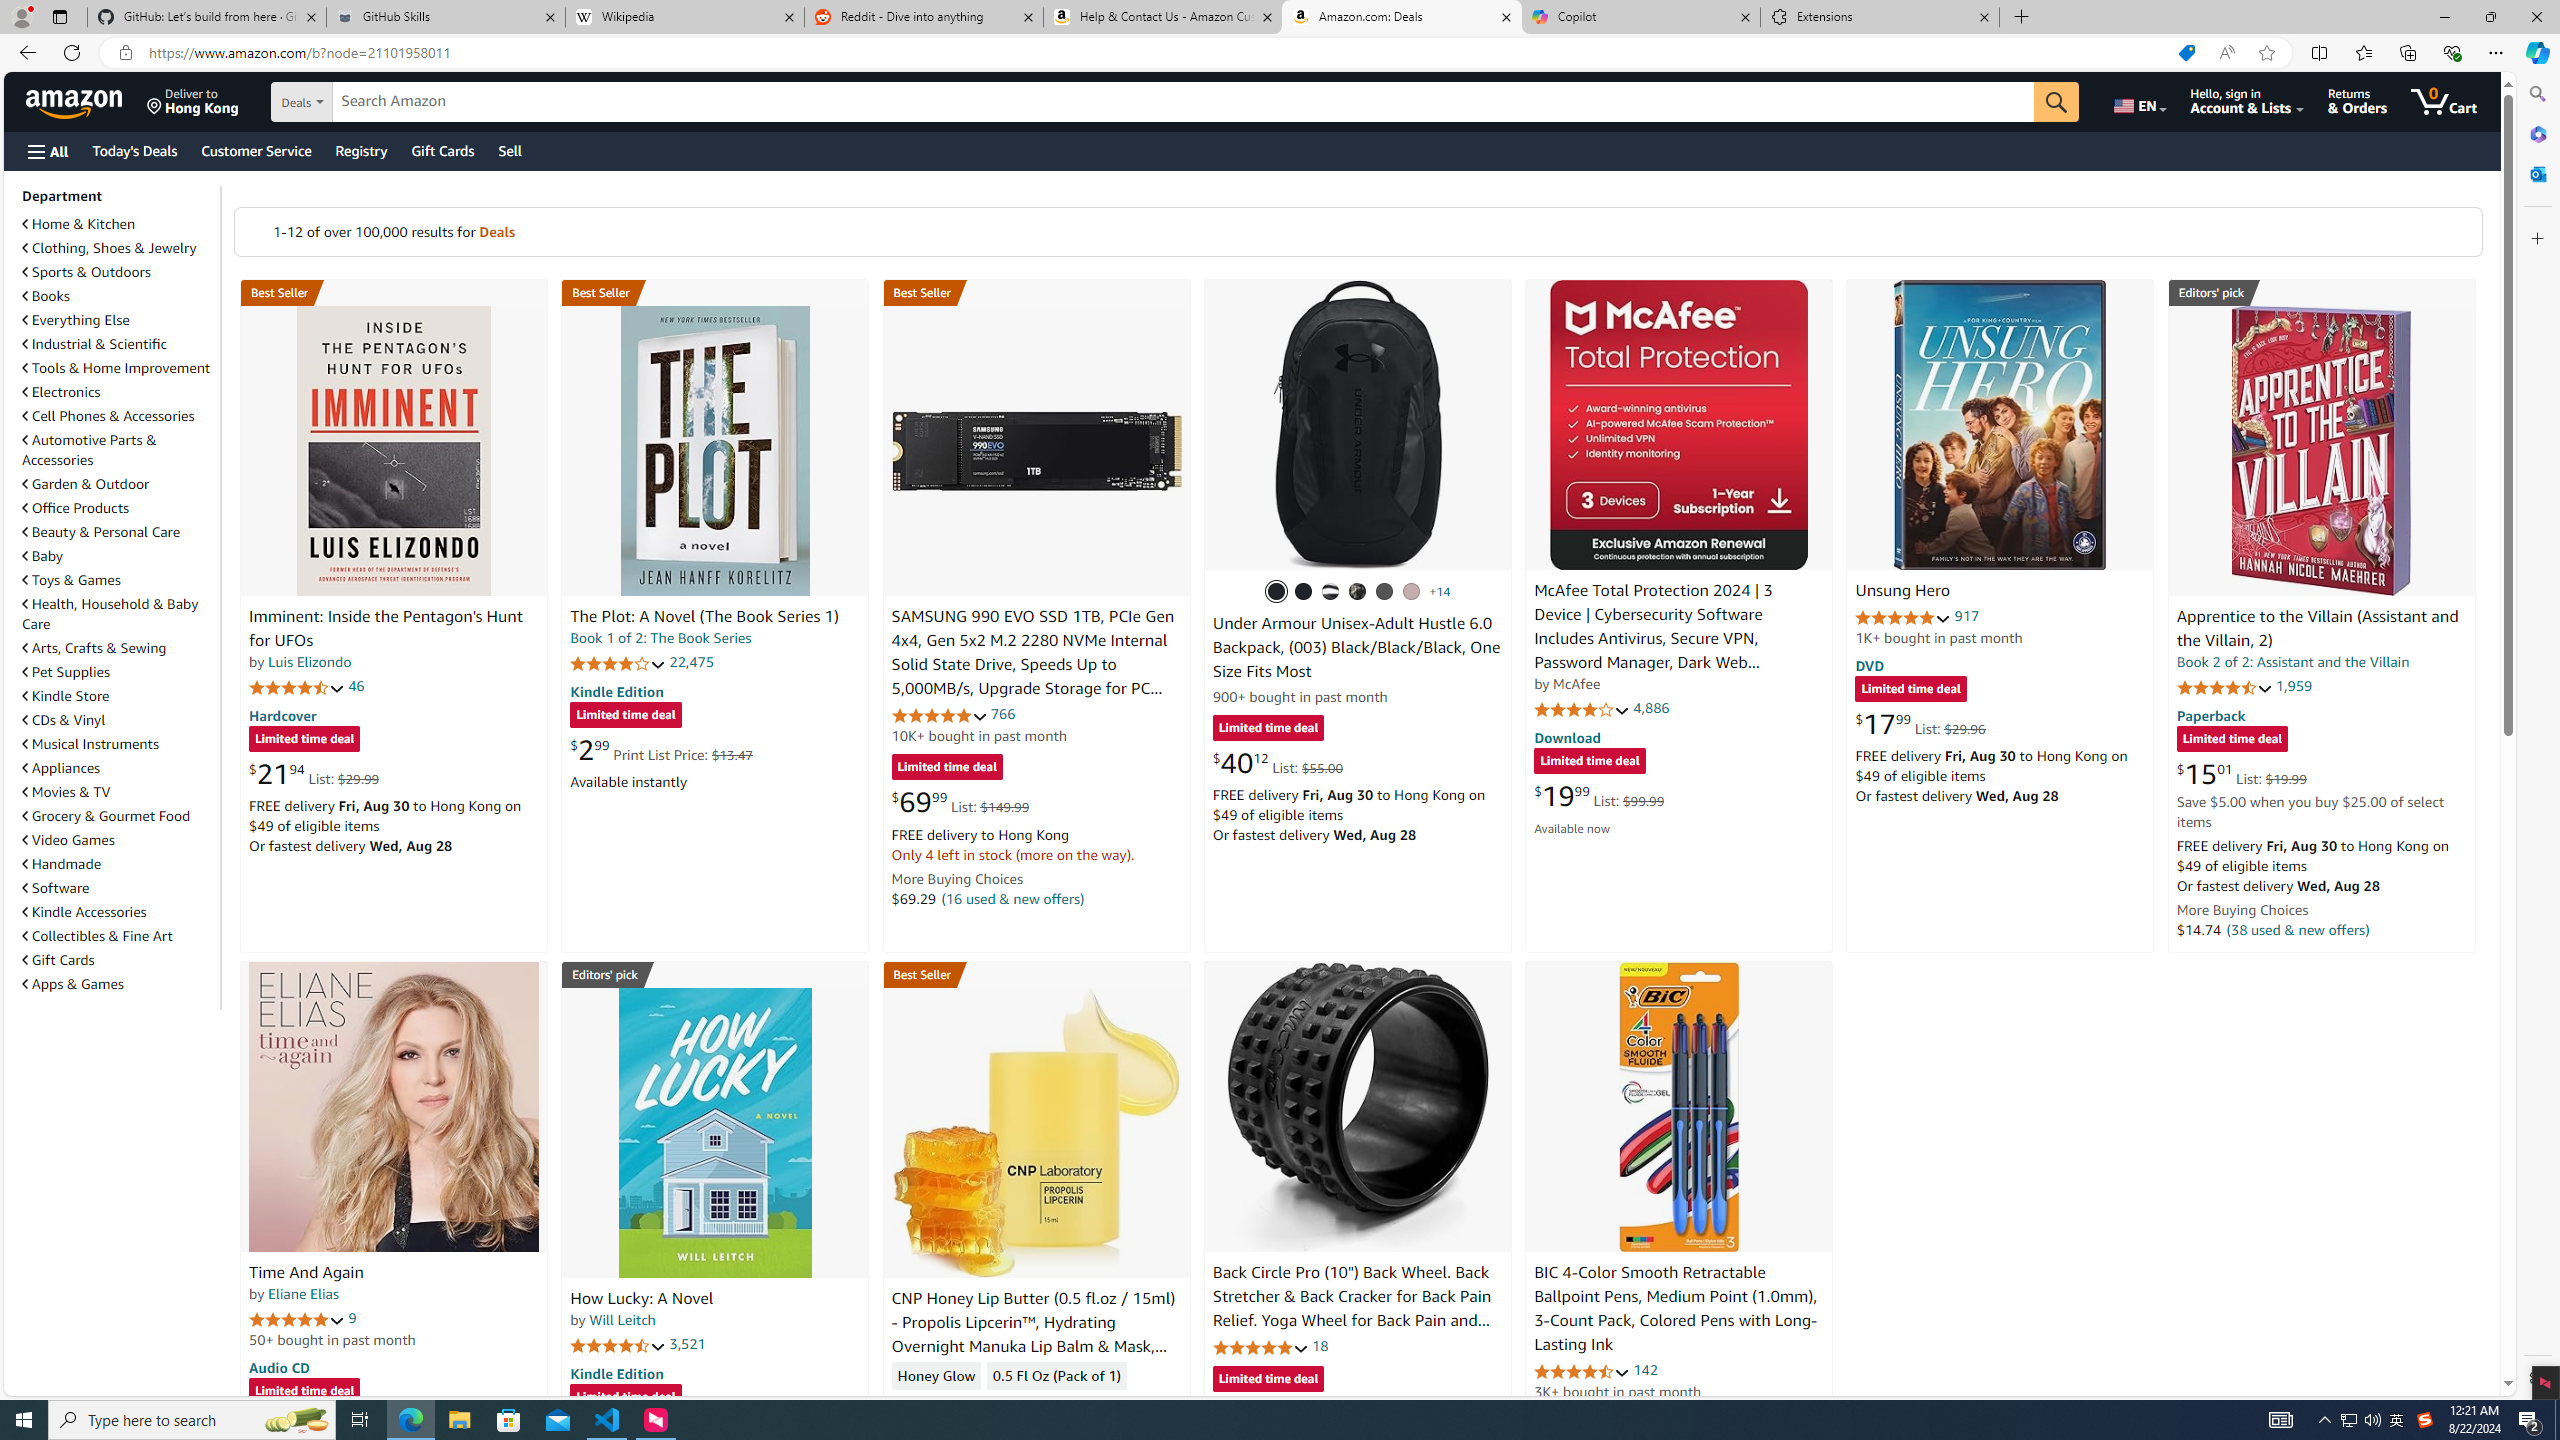  I want to click on (003) Black / Black / Black, so click(1276, 592).